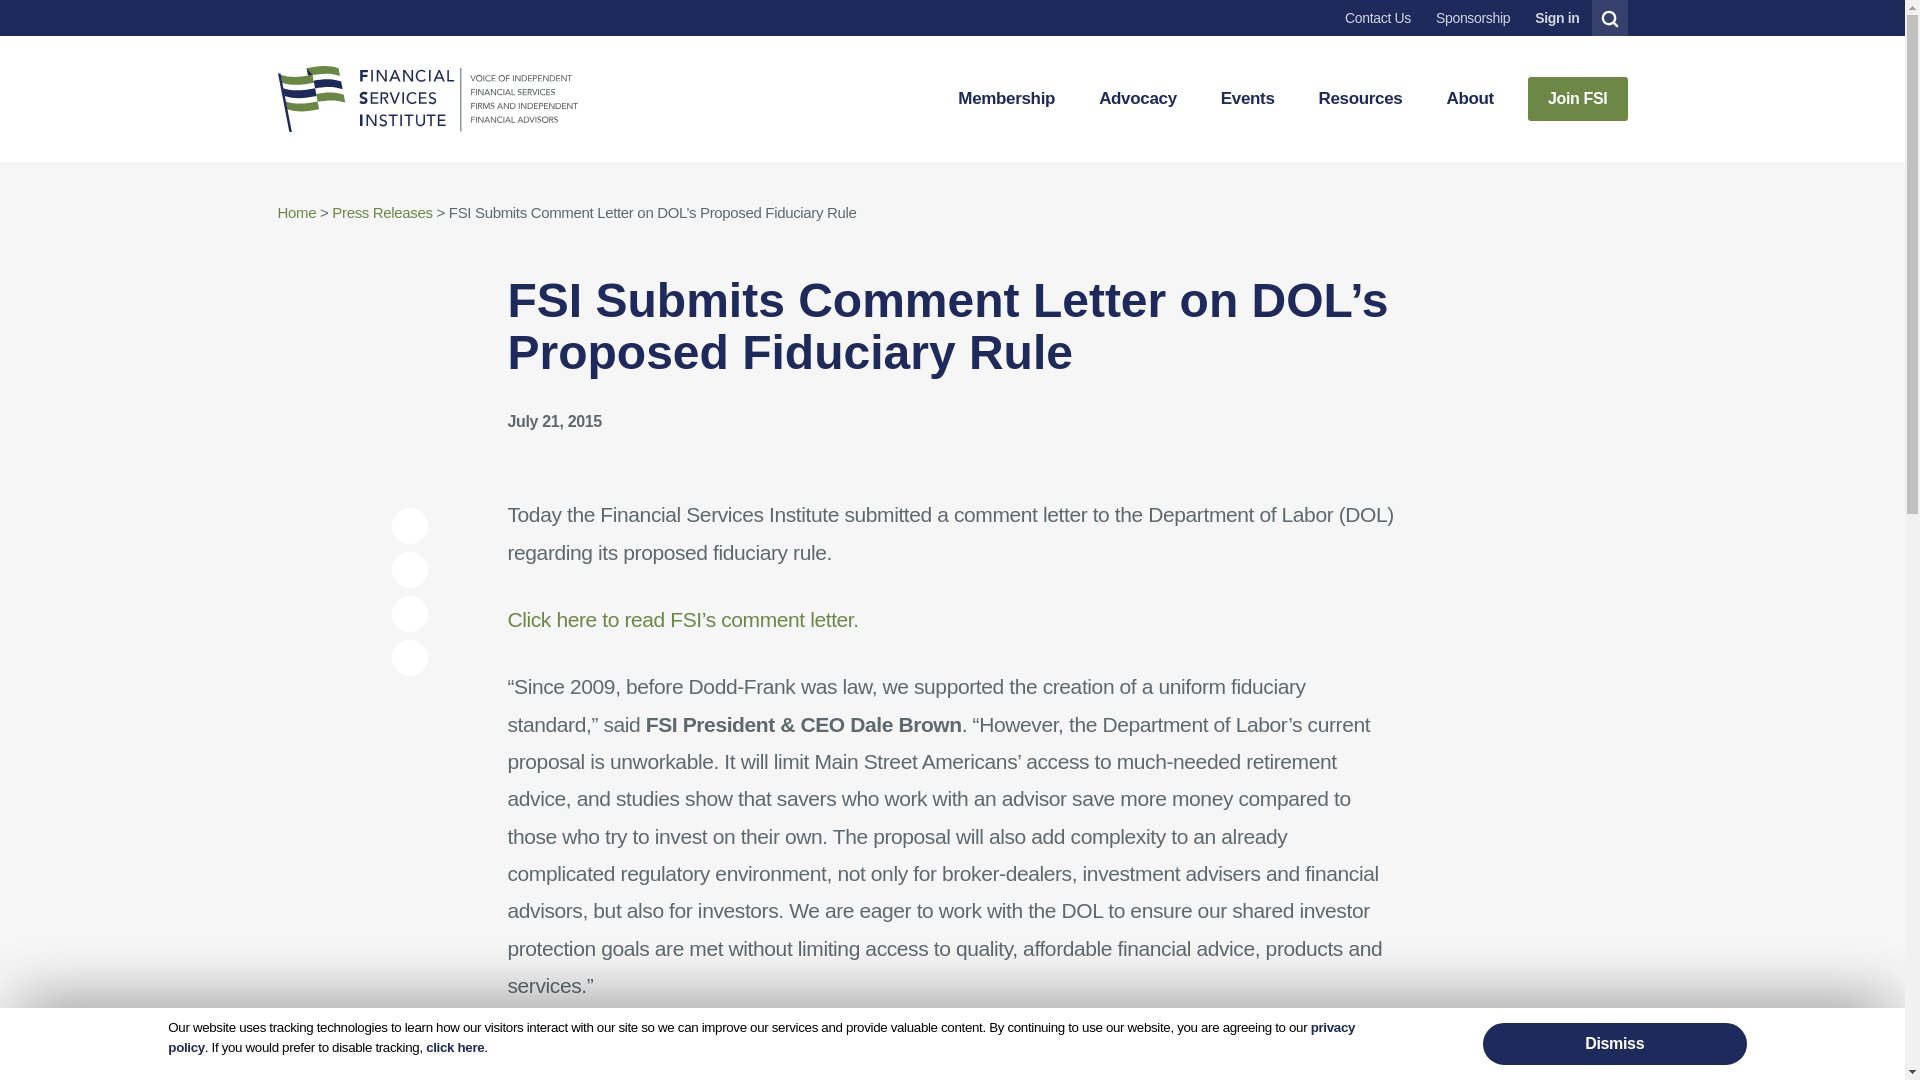 The width and height of the screenshot is (1920, 1080). I want to click on Search Search, so click(1610, 18).